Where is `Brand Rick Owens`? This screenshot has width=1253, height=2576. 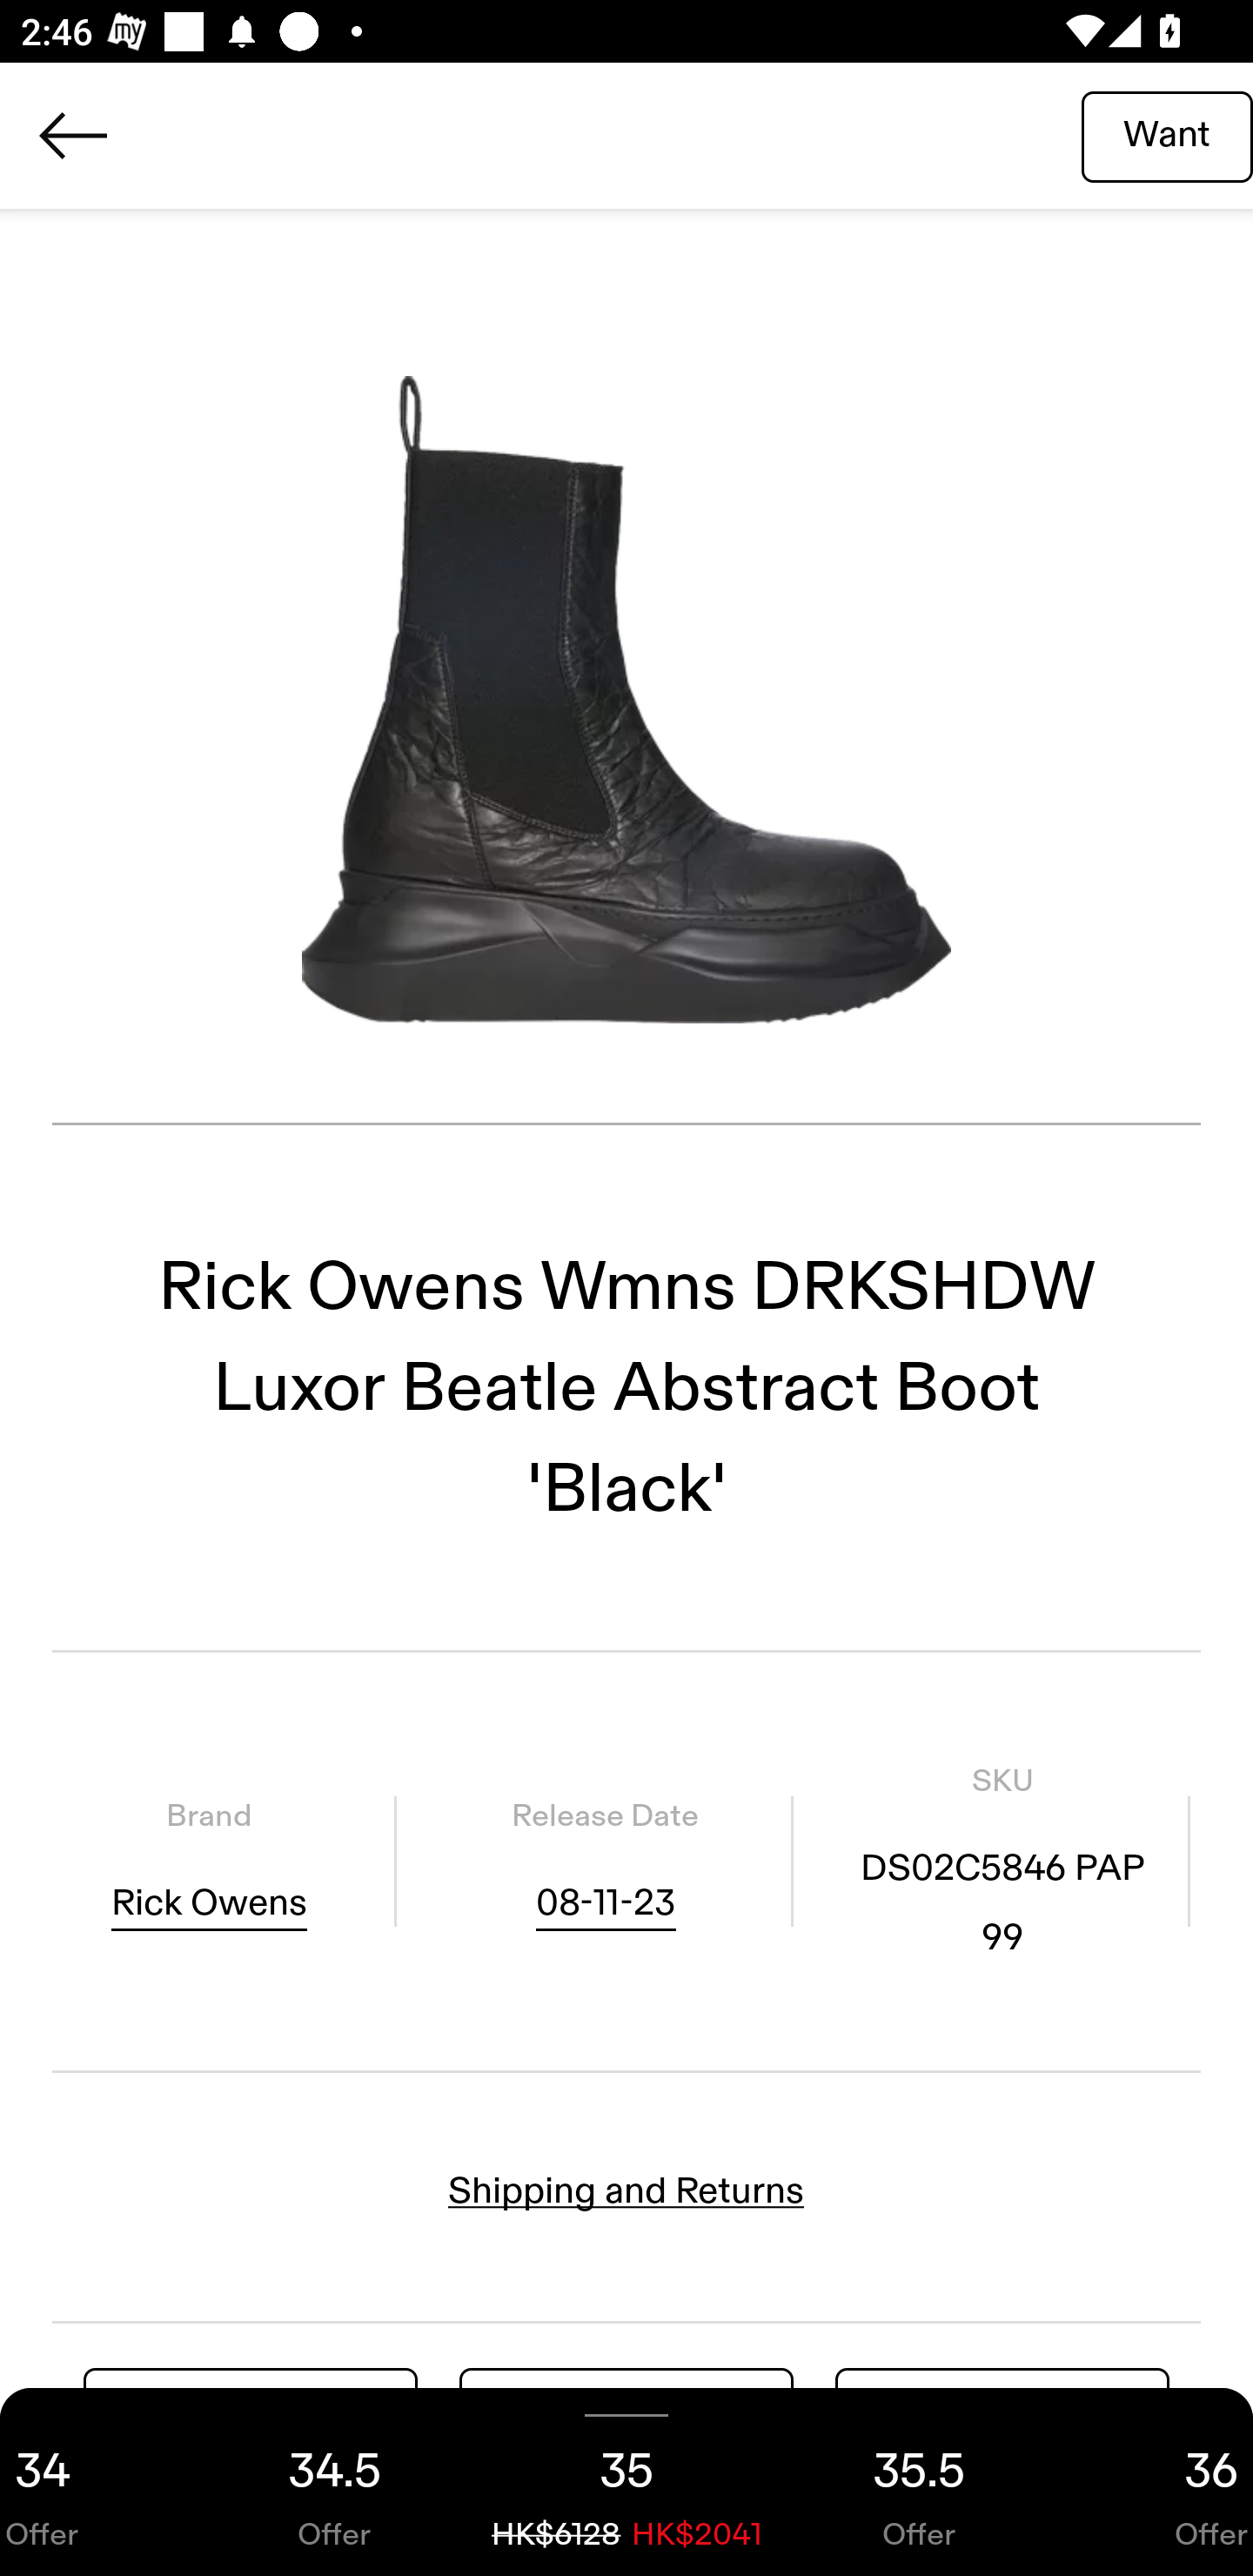
Brand Rick Owens is located at coordinates (209, 1862).